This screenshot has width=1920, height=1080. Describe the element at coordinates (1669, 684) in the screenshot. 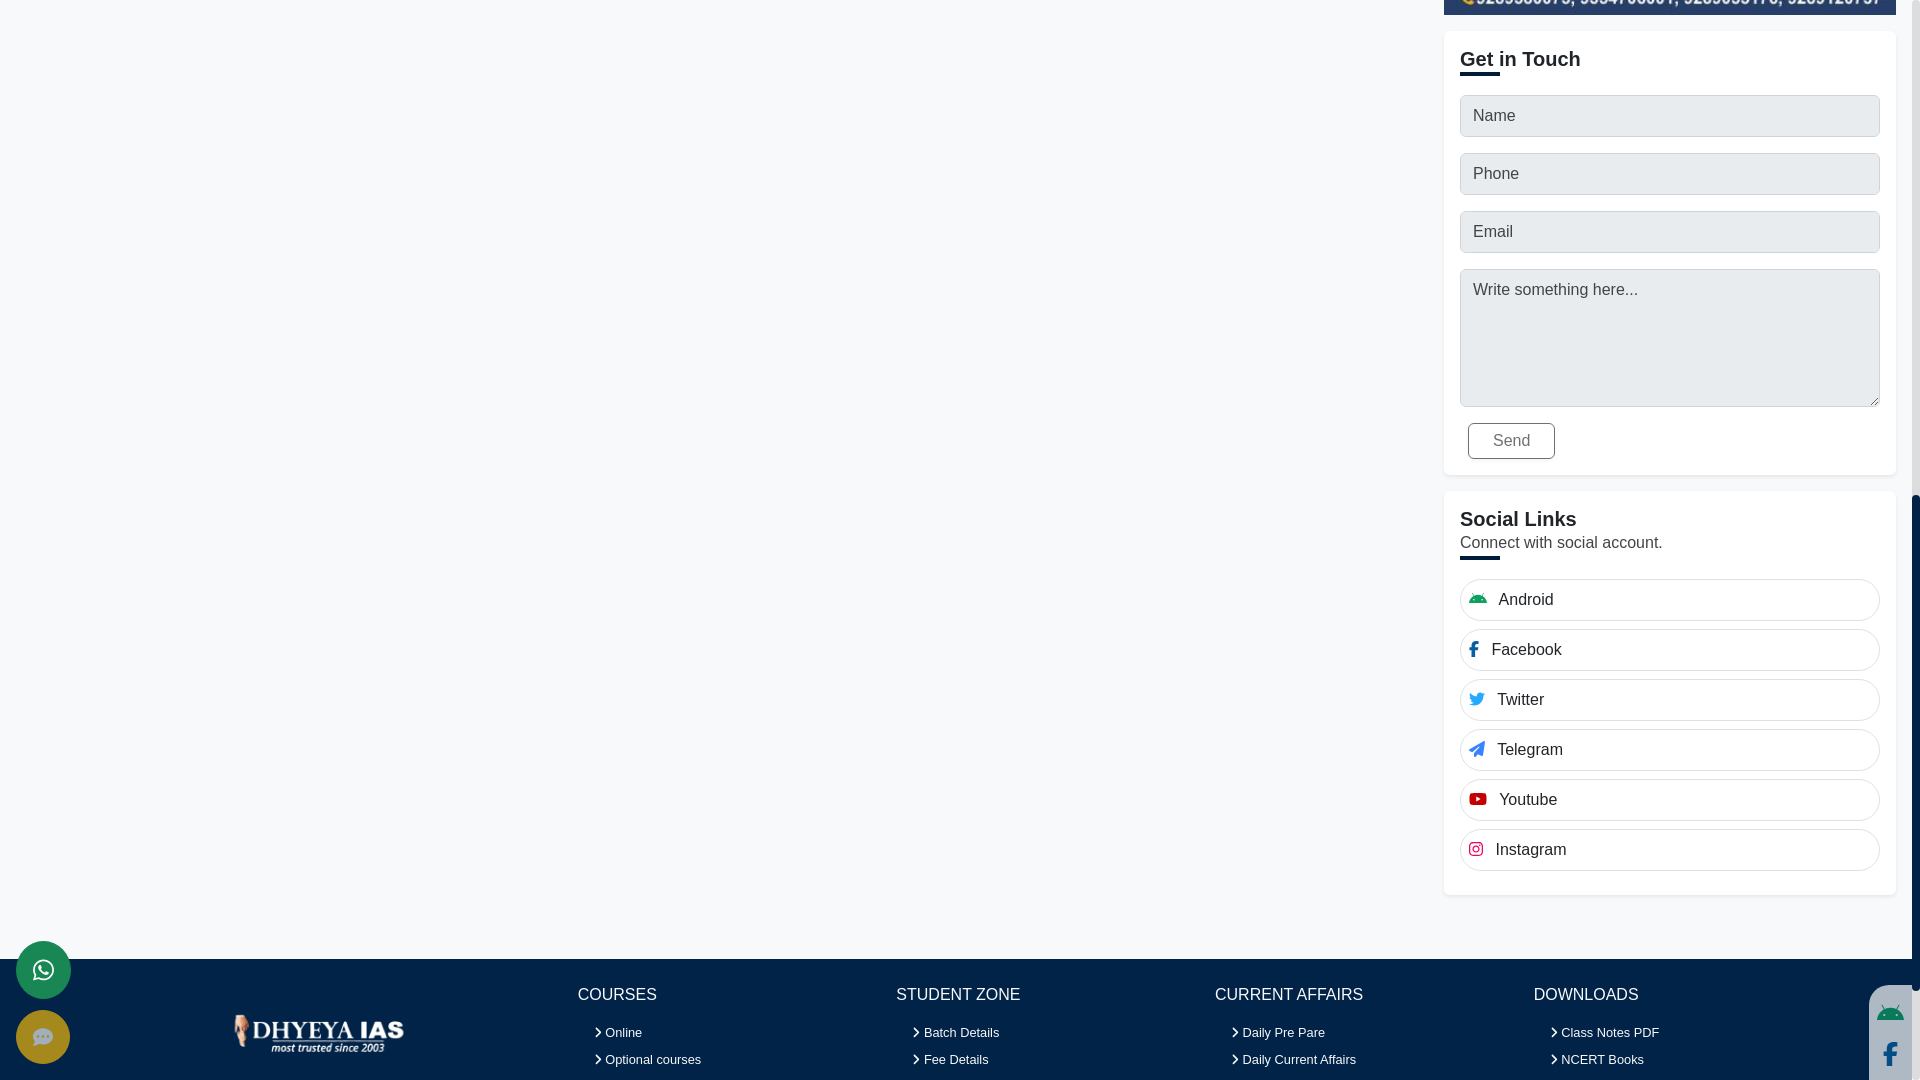

I see `Twitter` at that location.